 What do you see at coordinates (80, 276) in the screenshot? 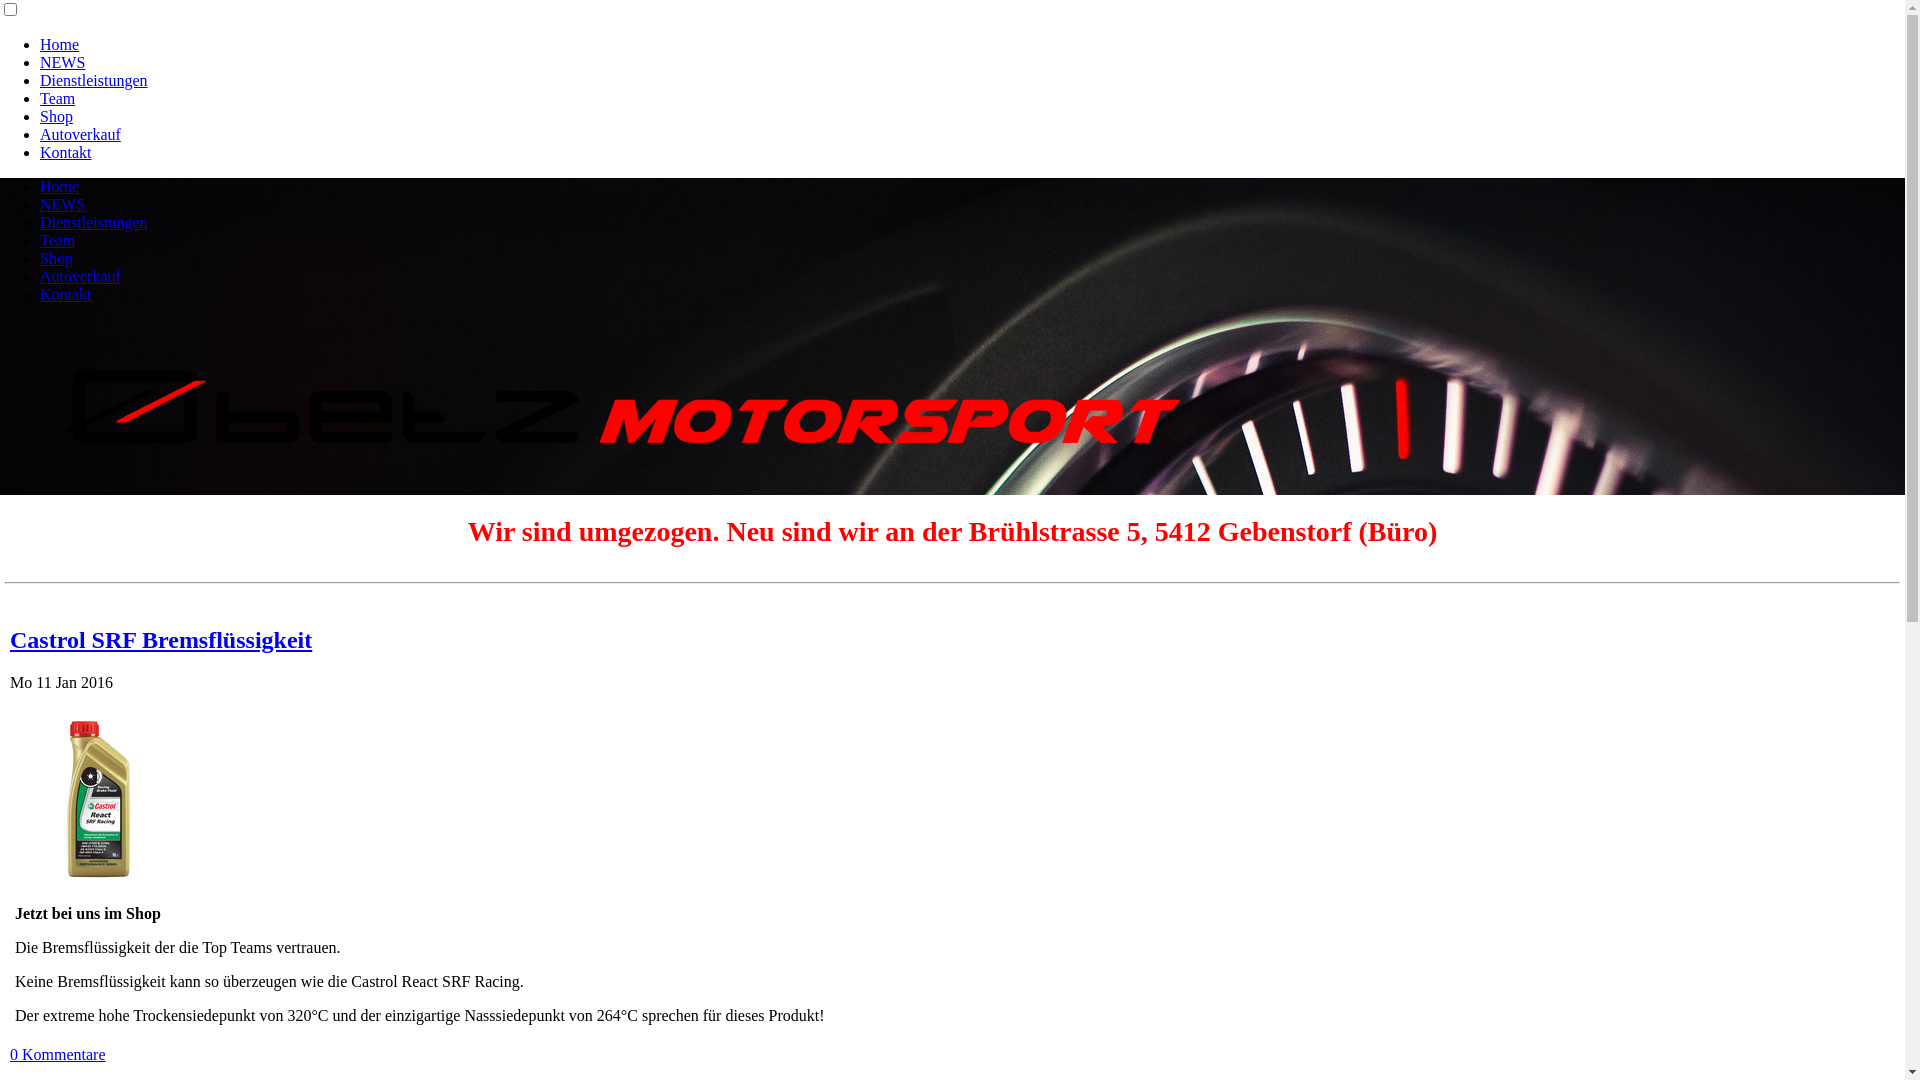
I see `Autoverkauf` at bounding box center [80, 276].